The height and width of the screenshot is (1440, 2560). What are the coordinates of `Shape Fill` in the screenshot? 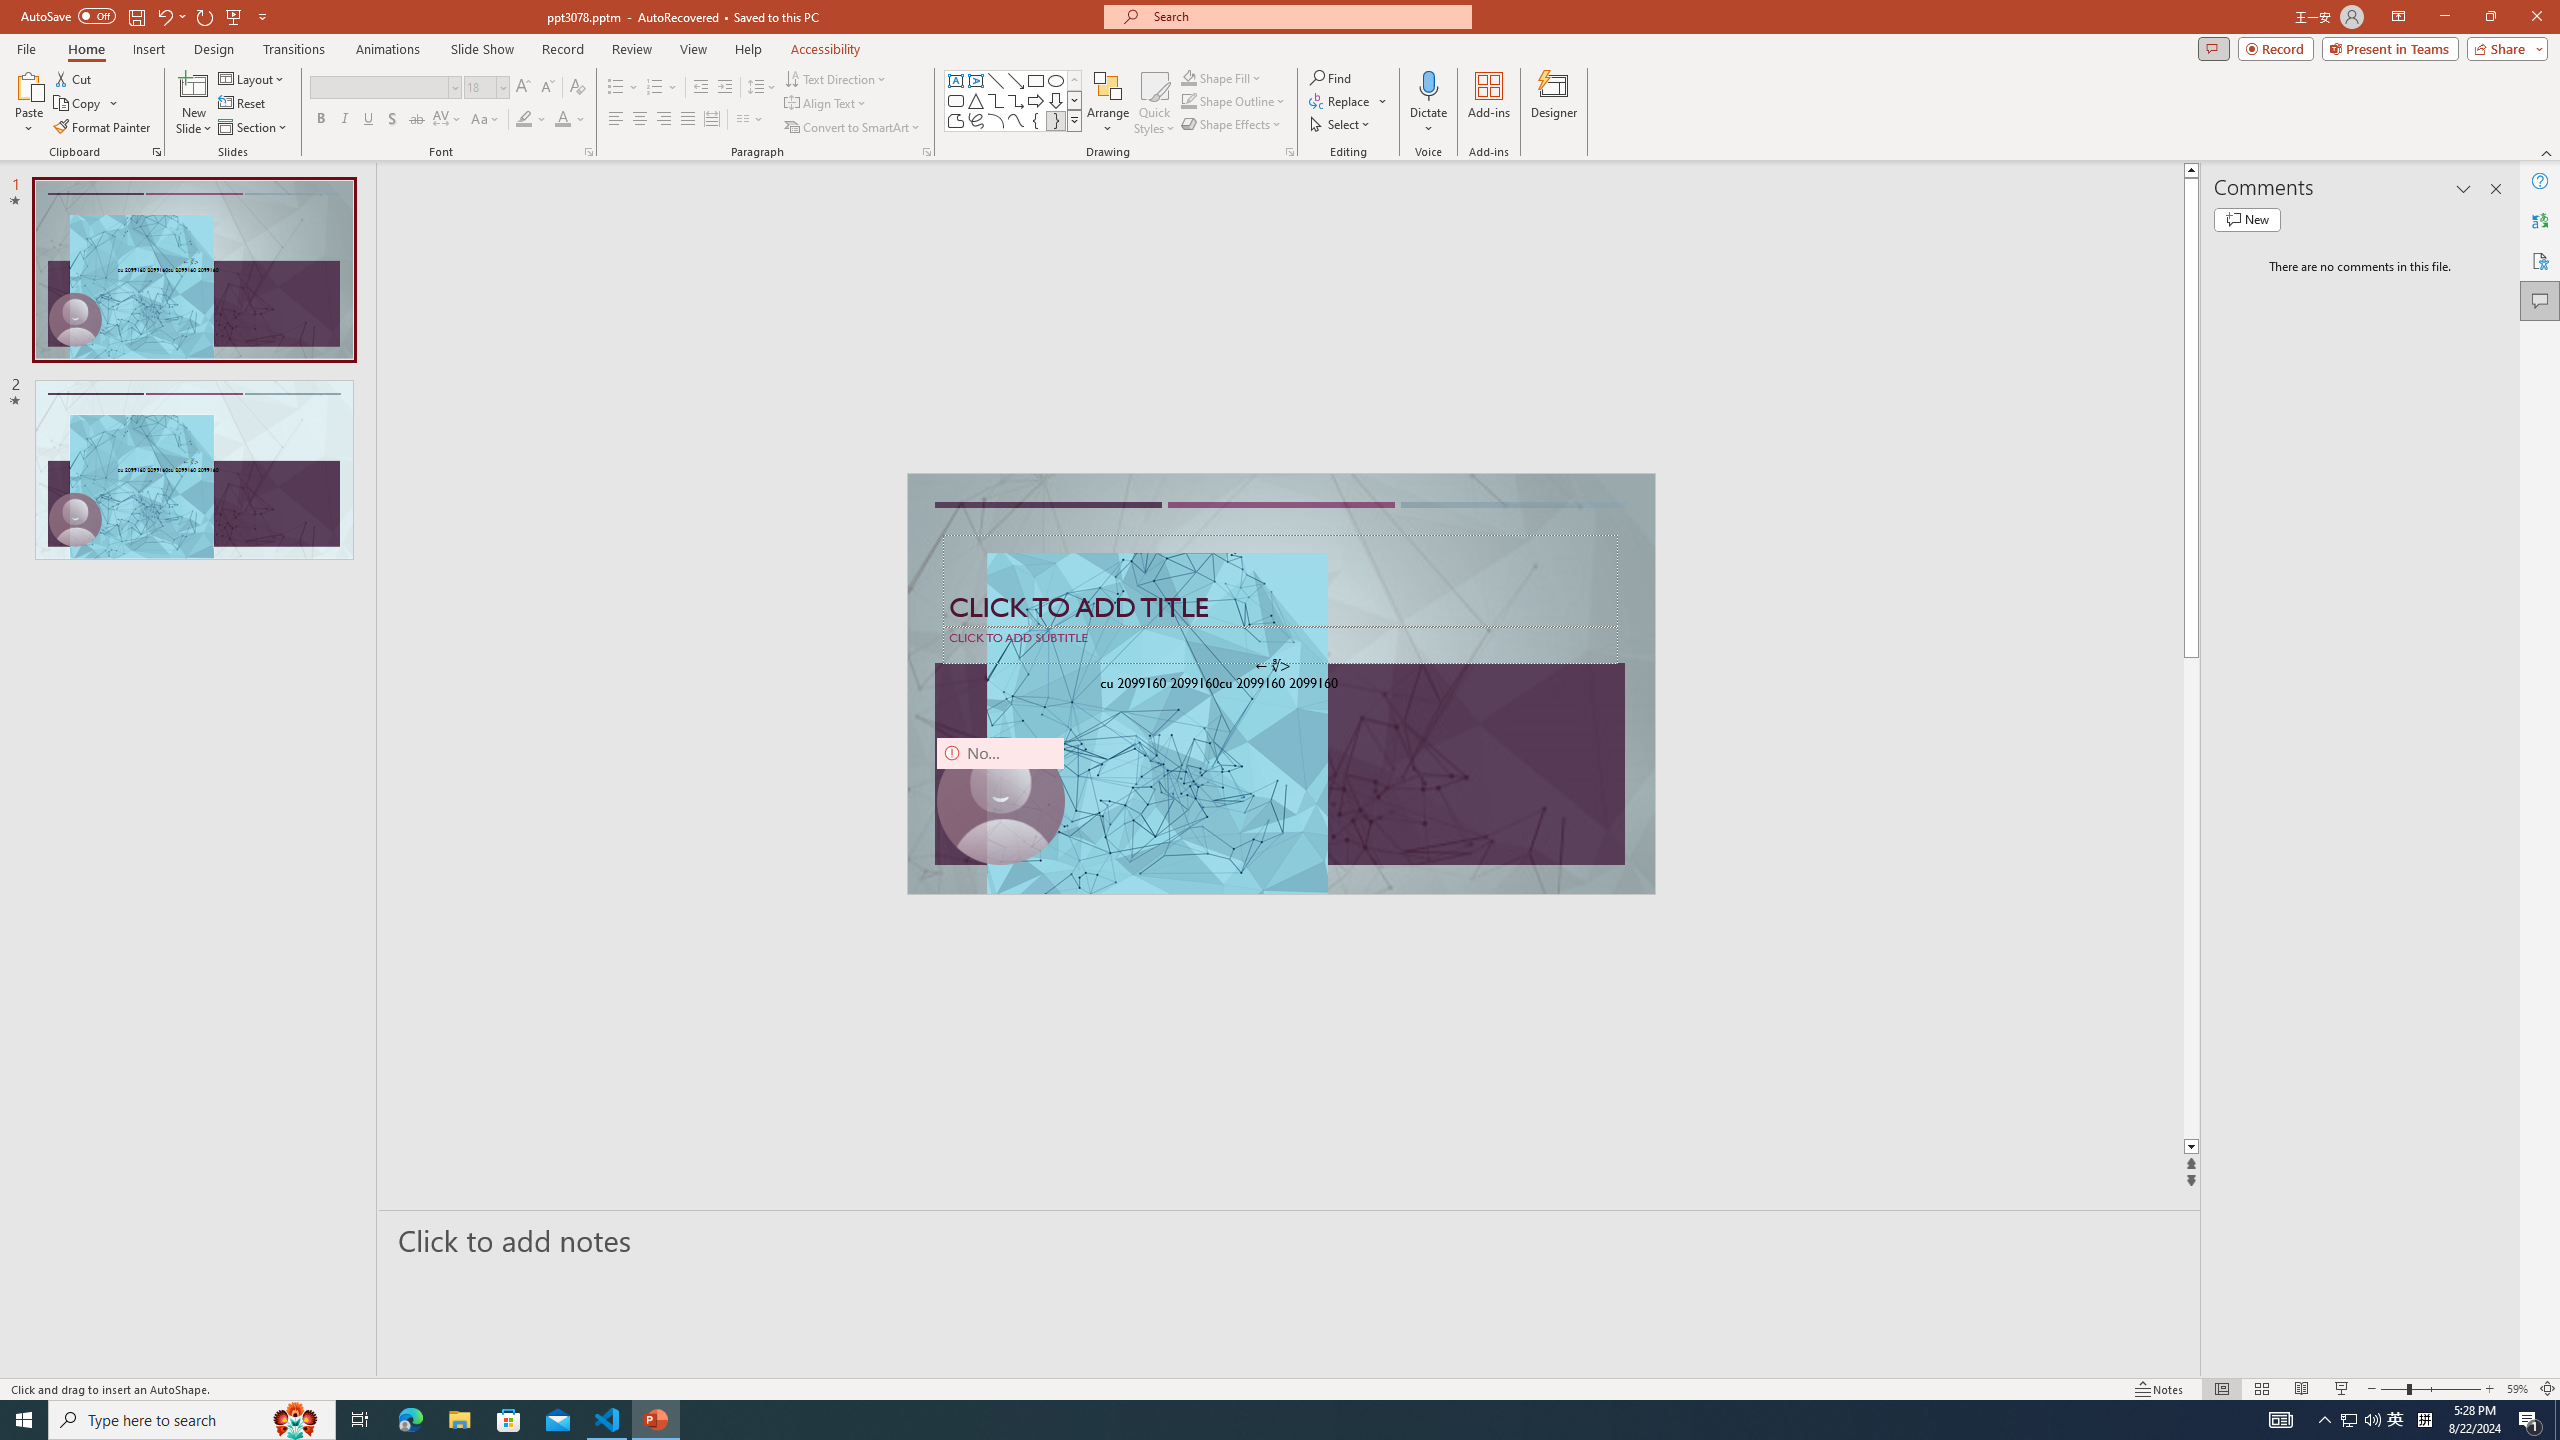 It's located at (1222, 78).